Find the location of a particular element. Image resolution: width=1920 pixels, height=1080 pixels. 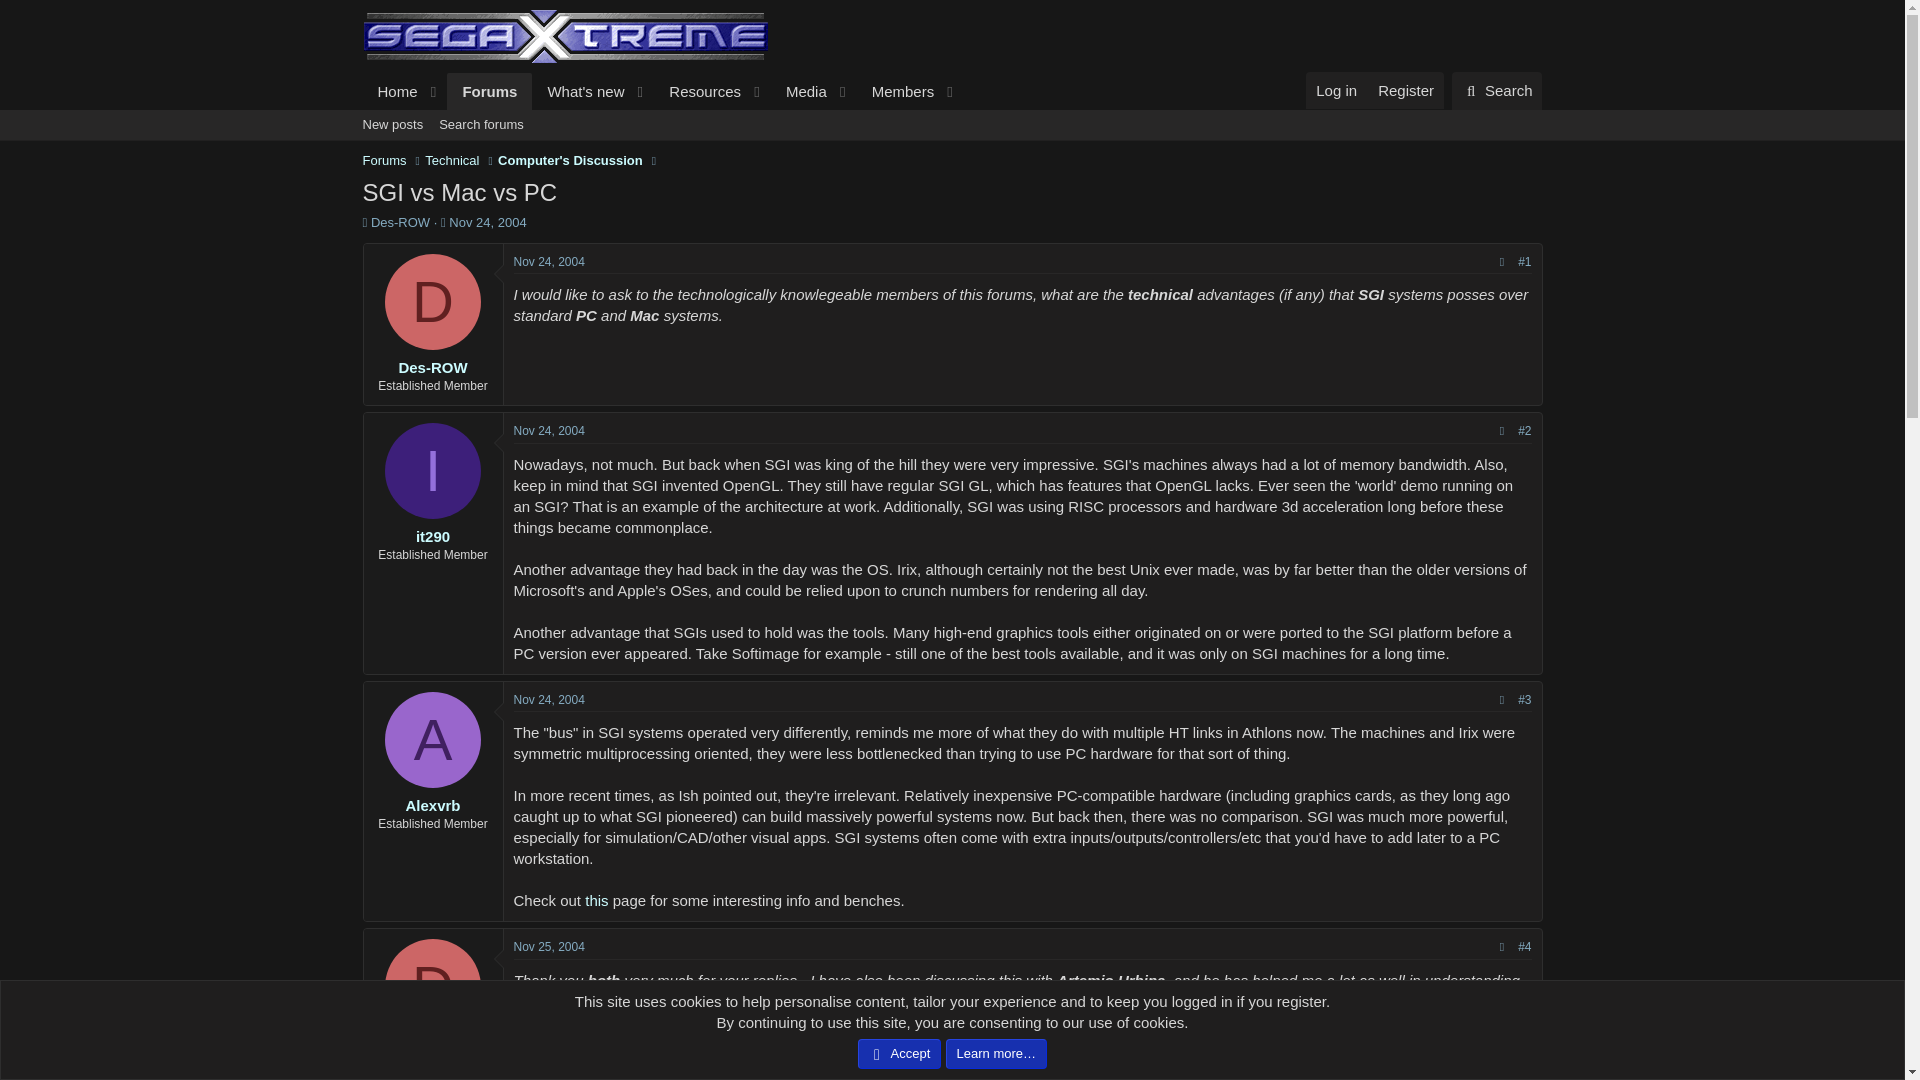

Nov 24, 2004 at 10:40 PM is located at coordinates (550, 700).